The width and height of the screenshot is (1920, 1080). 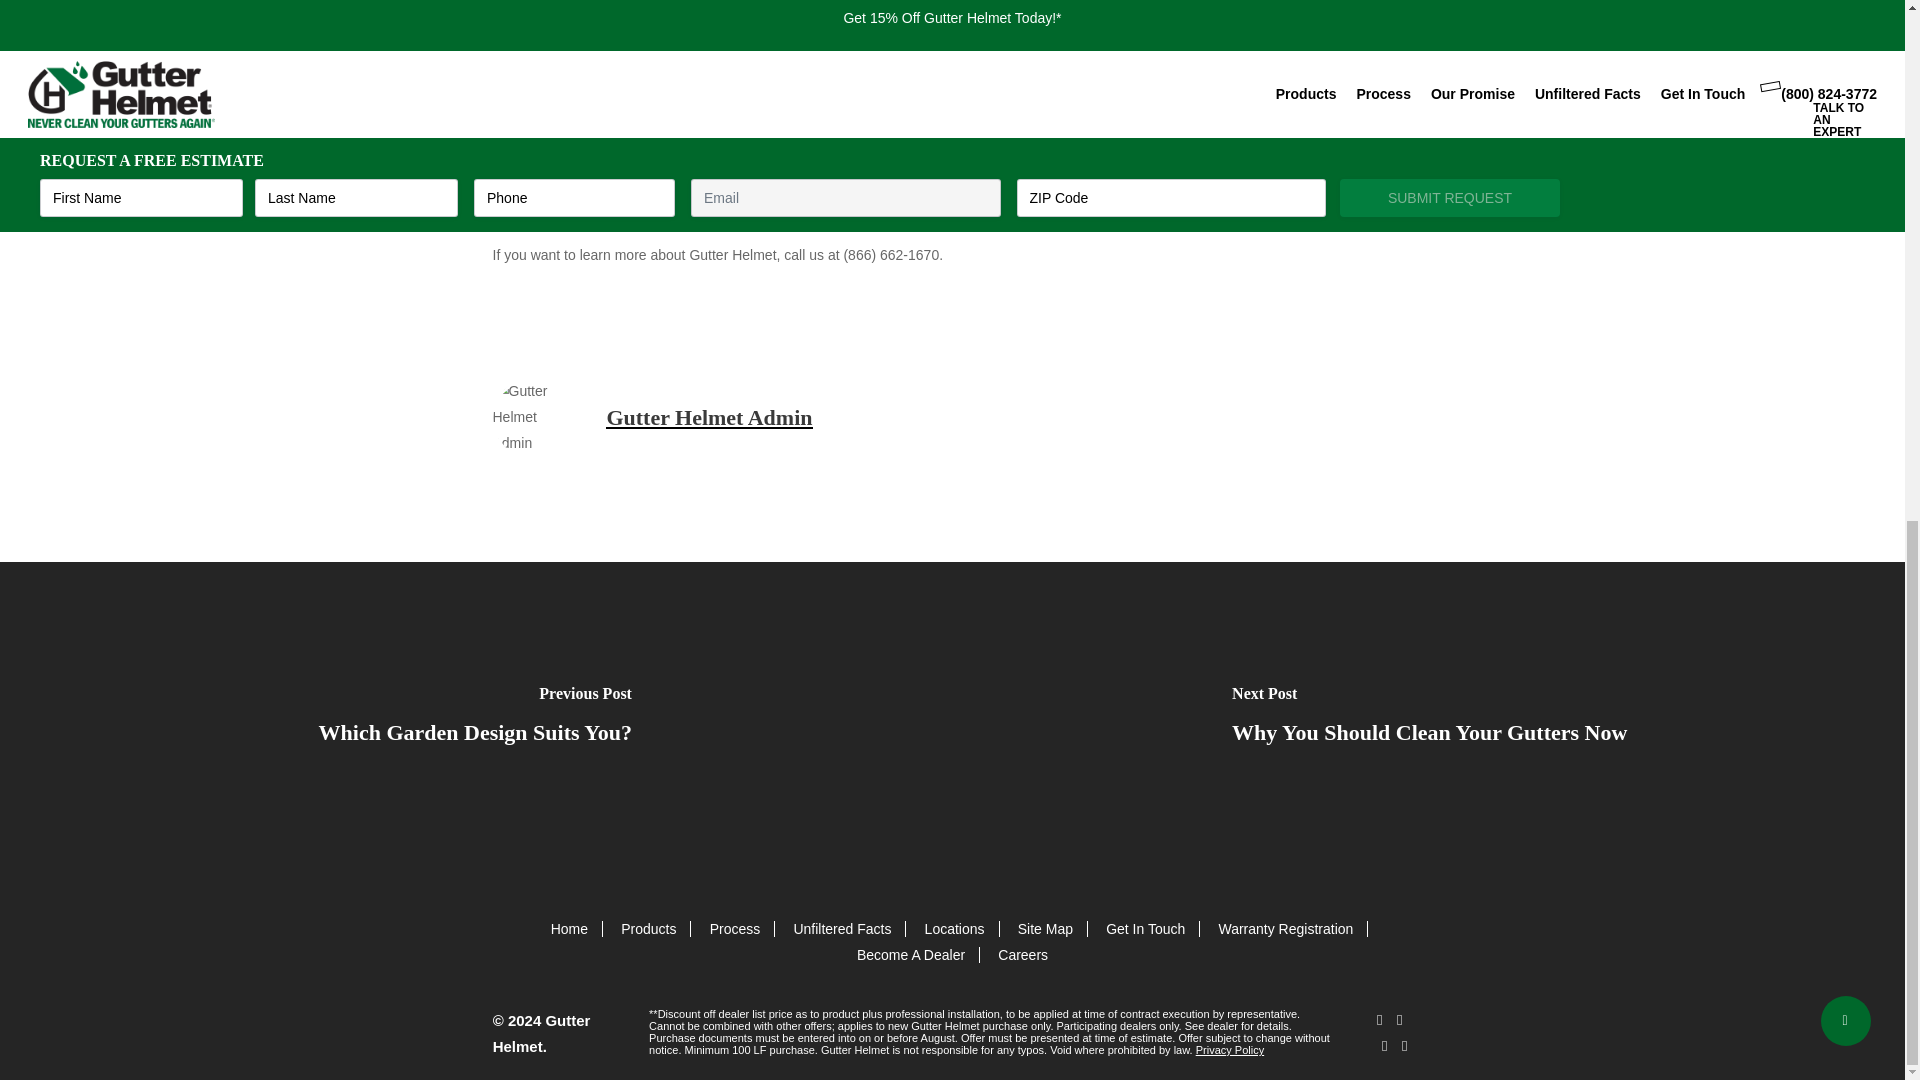 I want to click on Gutter Helmet Admin, so click(x=709, y=417).